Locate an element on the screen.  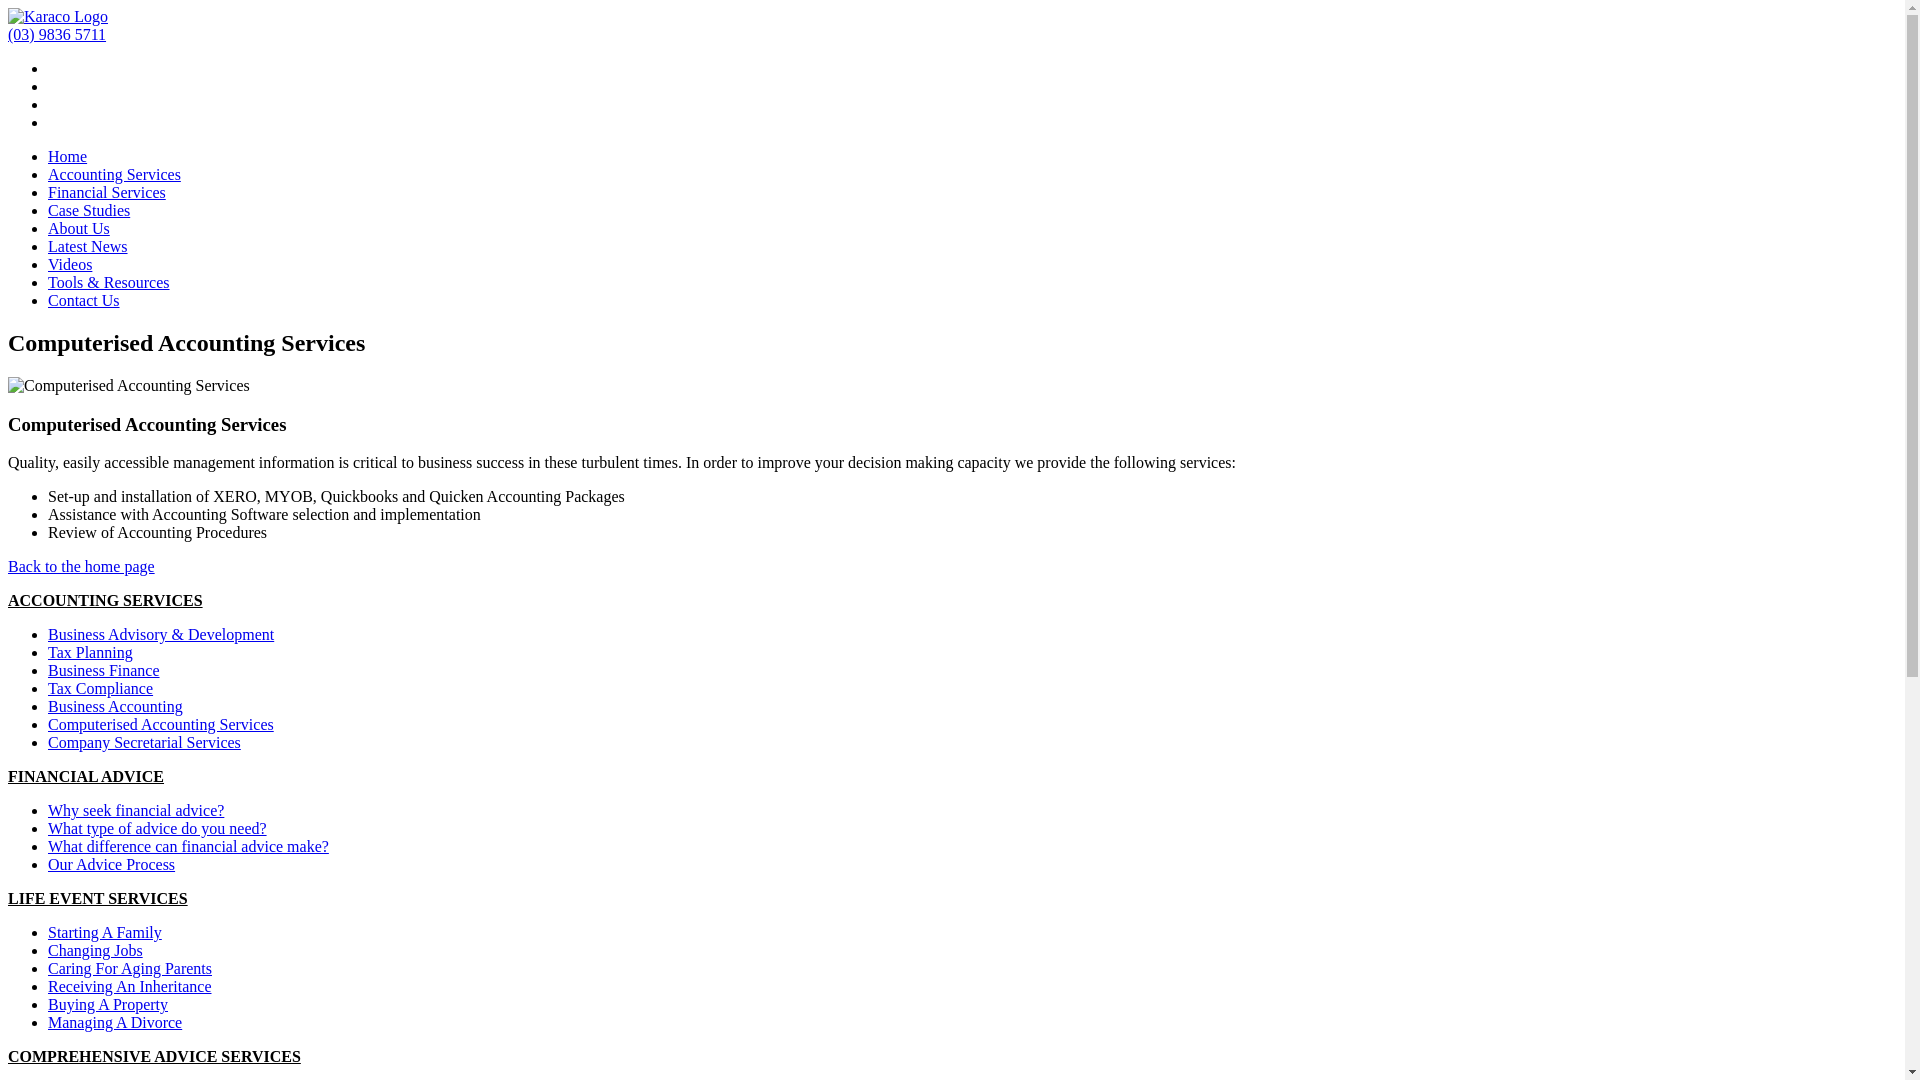
Computerised Accounting Services is located at coordinates (161, 724).